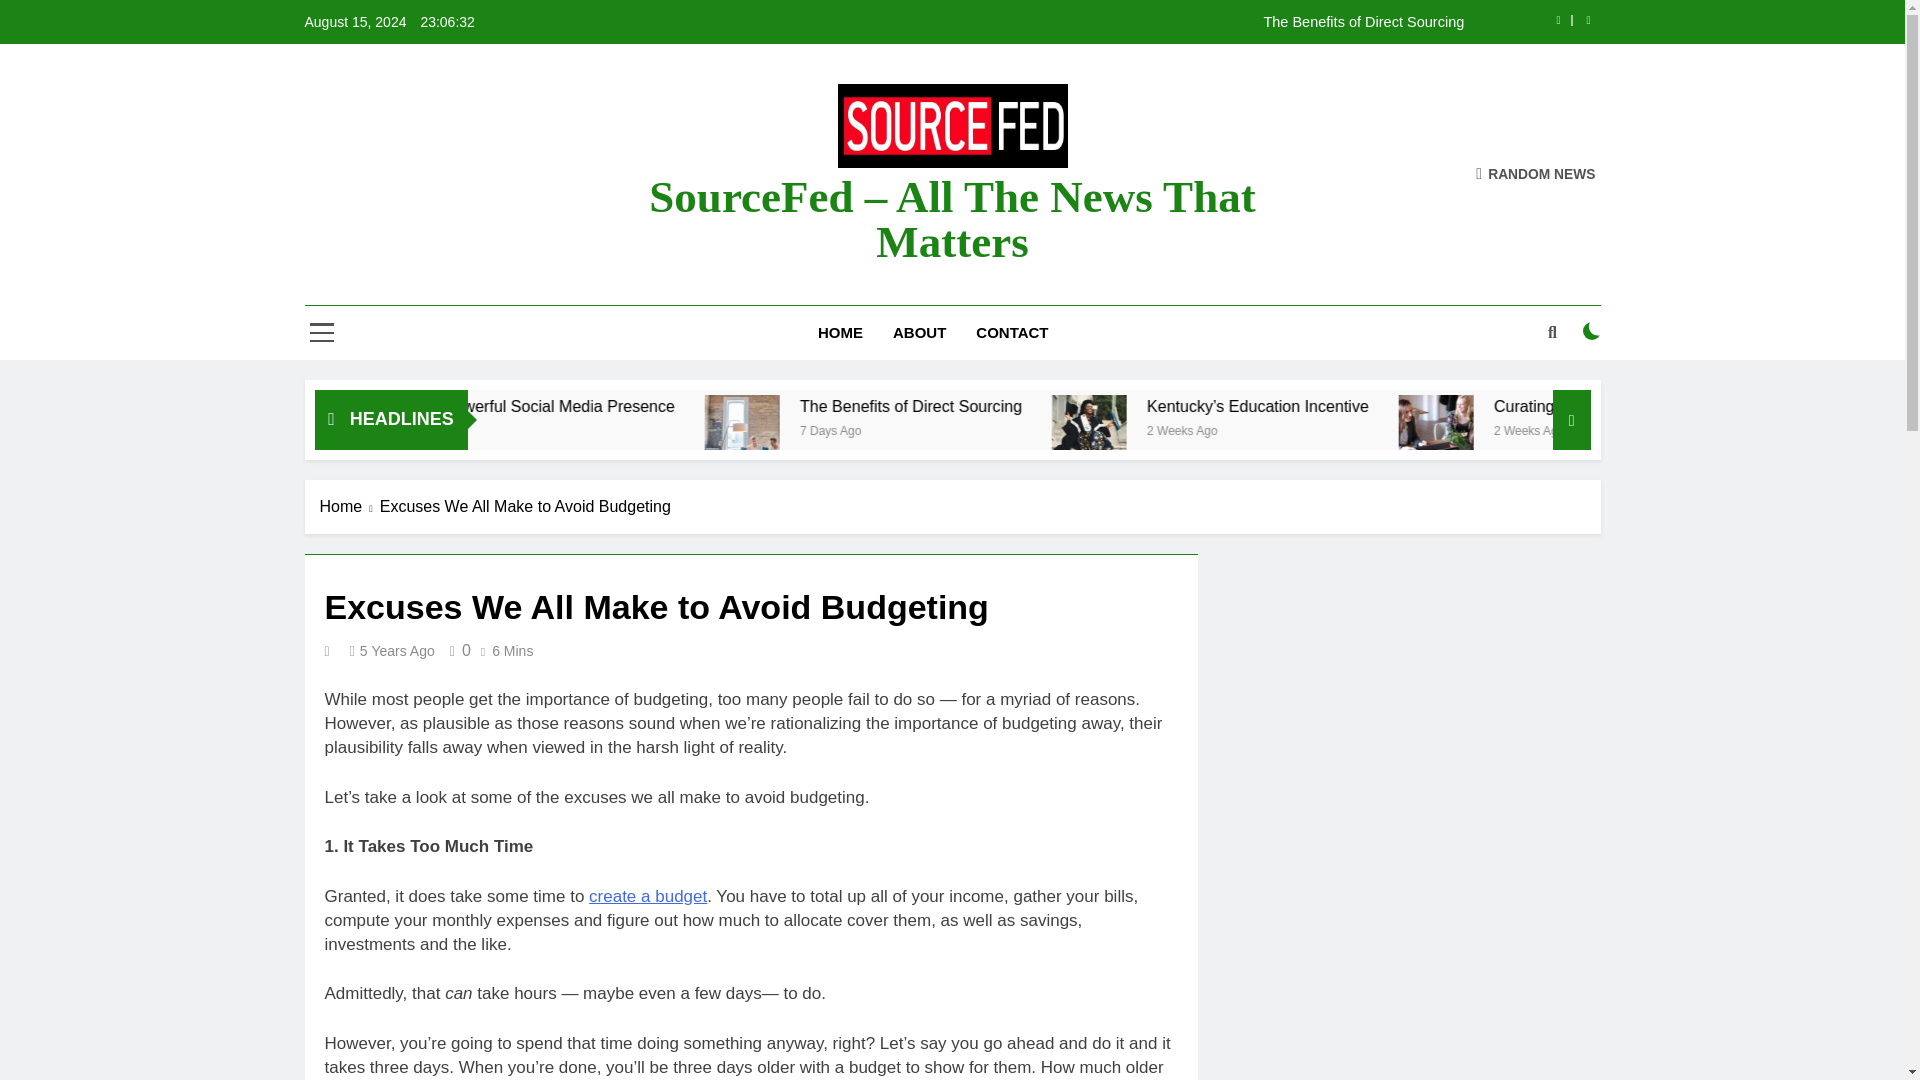  Describe the element at coordinates (932, 432) in the screenshot. I see `The Benefits of Direct Sourcing` at that location.